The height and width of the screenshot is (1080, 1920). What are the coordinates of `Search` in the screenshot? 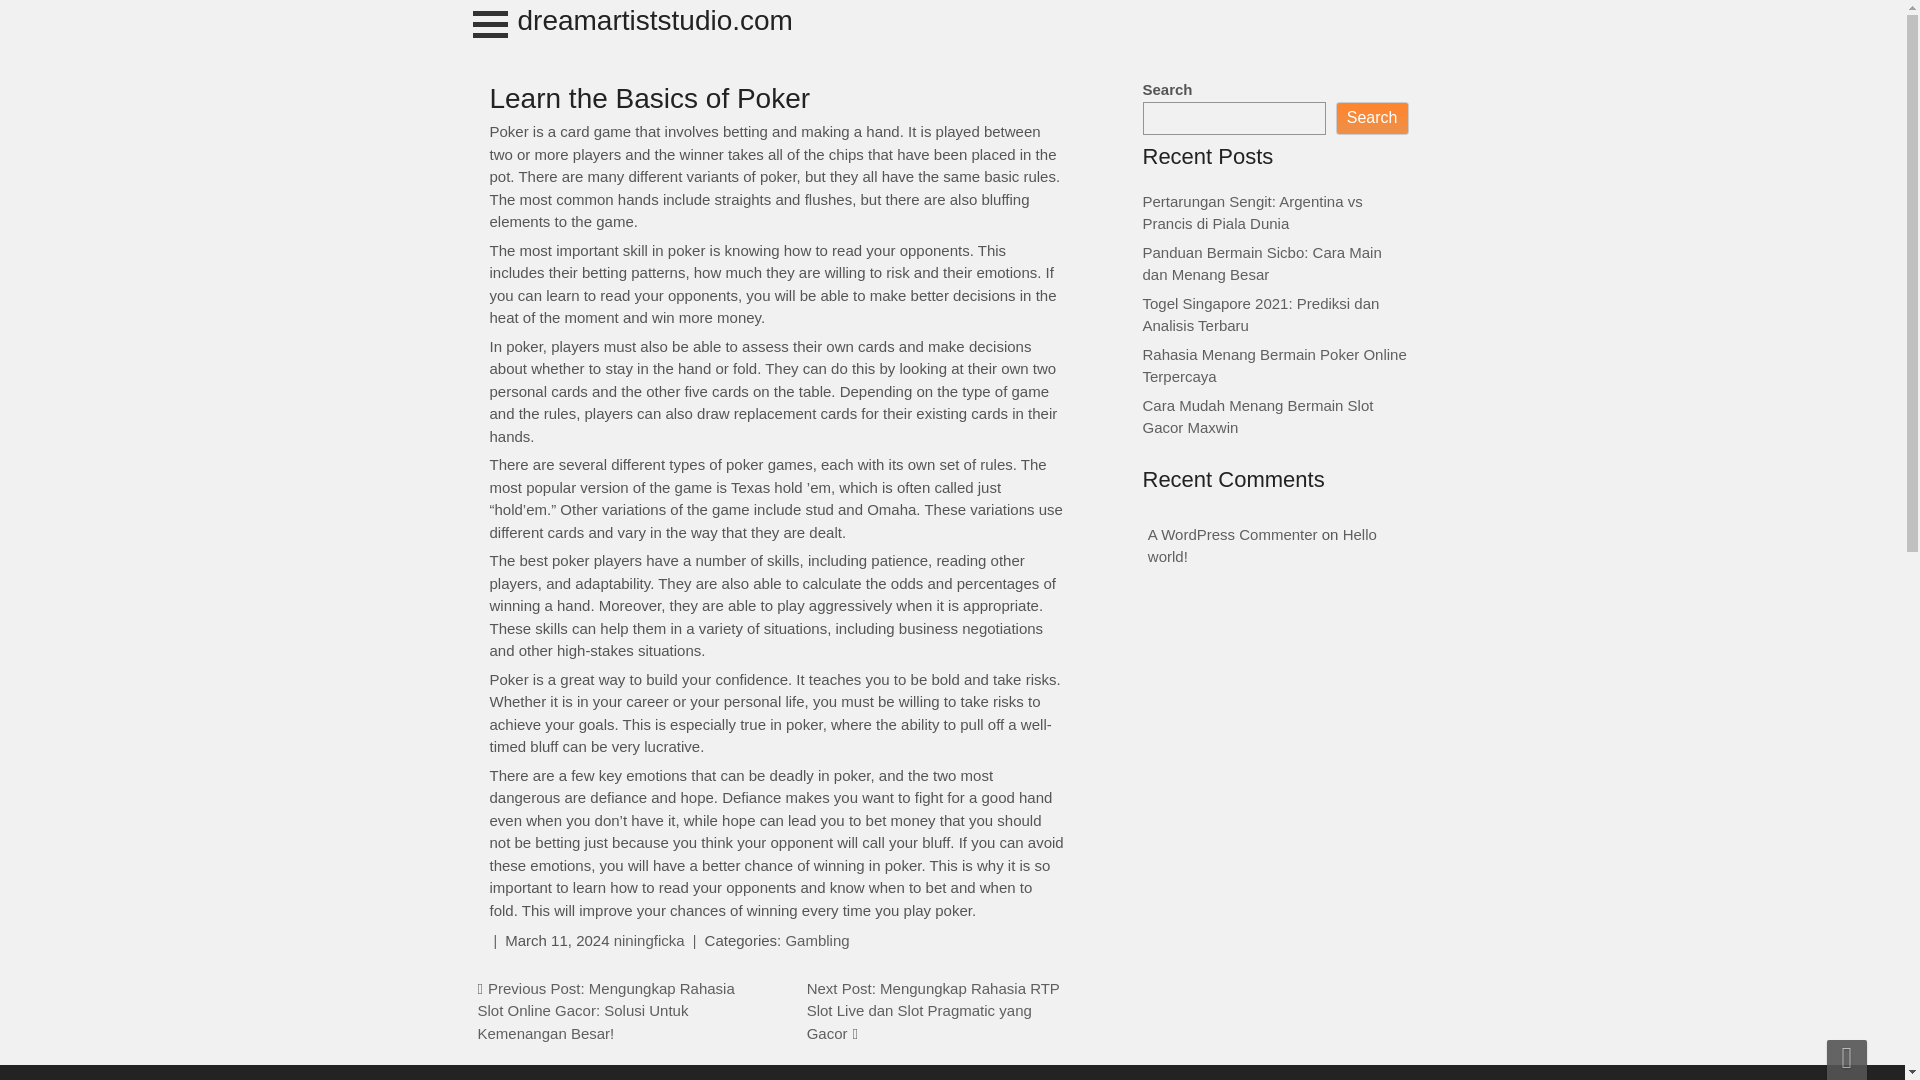 It's located at (1372, 118).